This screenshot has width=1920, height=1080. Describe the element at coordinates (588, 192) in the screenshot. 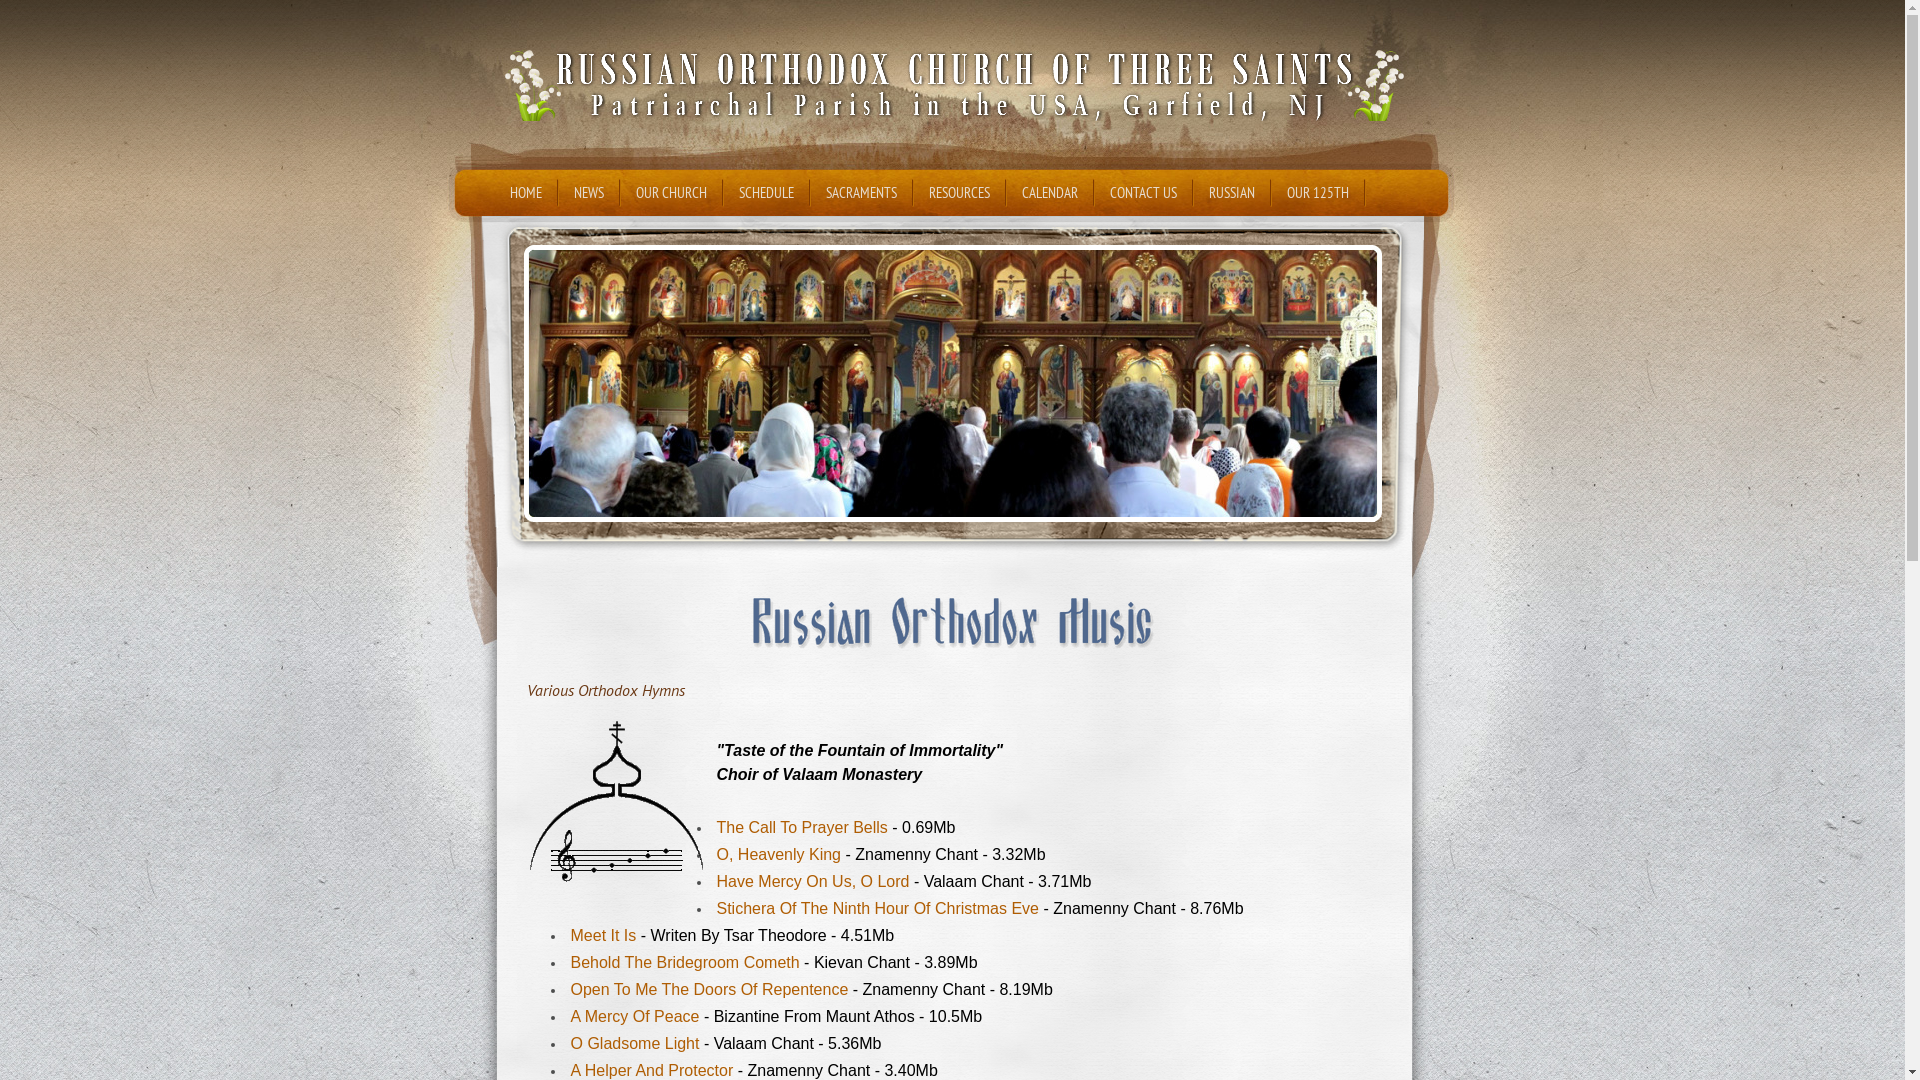

I see `NEWS` at that location.